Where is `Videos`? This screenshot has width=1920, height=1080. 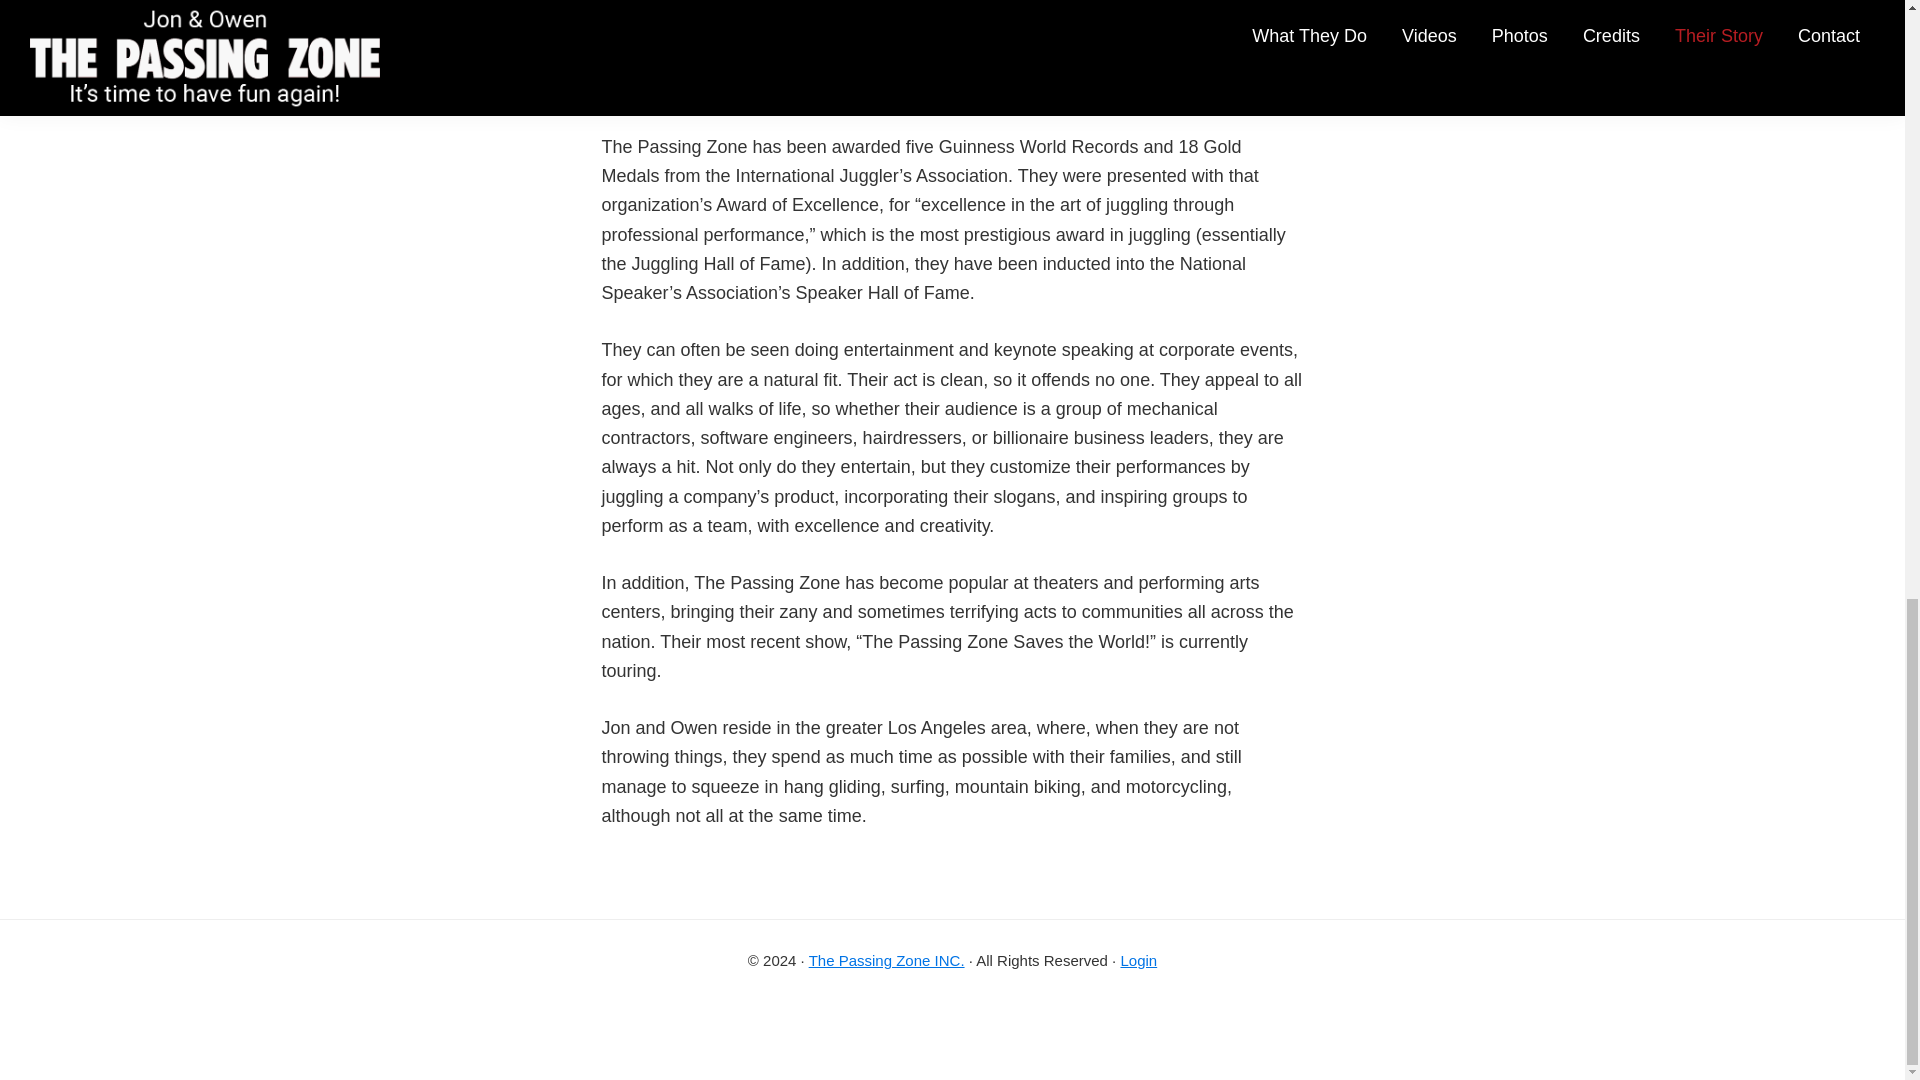 Videos is located at coordinates (1218, 1016).